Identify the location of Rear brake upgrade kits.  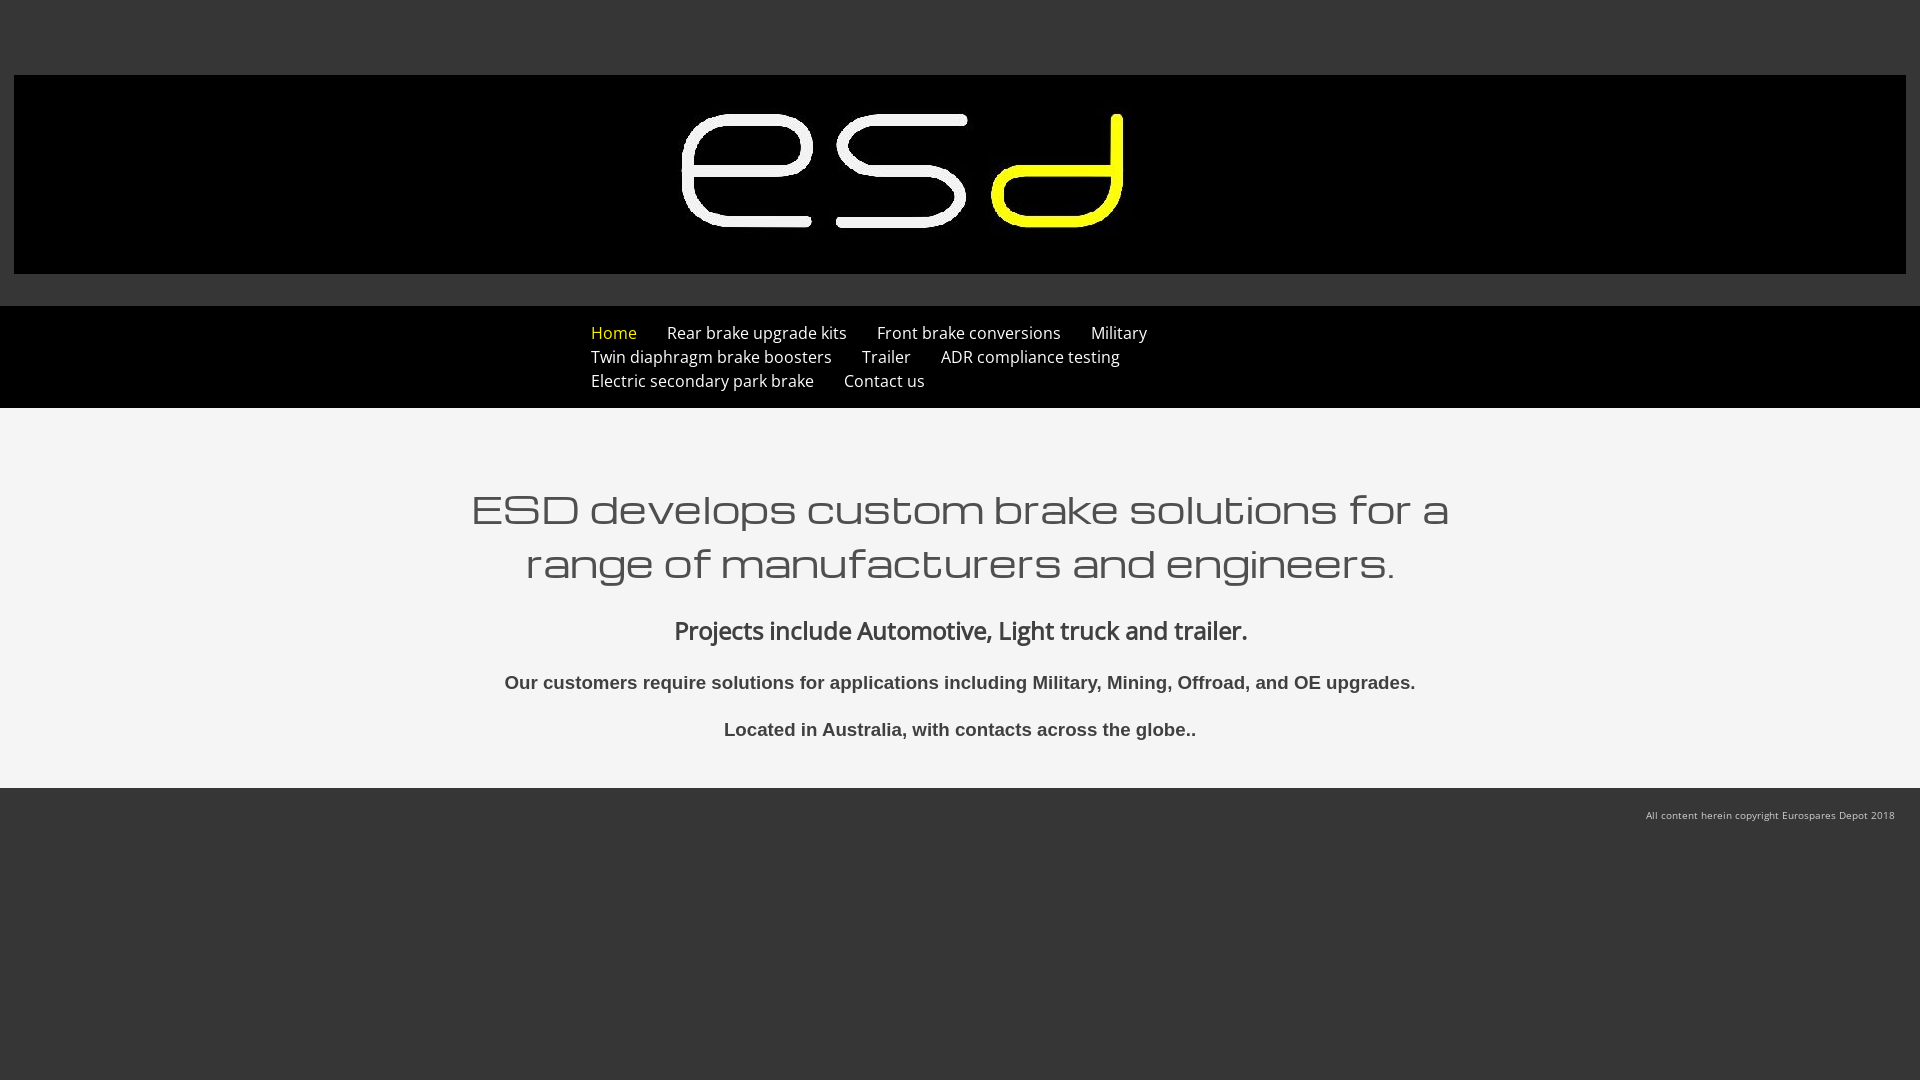
(757, 333).